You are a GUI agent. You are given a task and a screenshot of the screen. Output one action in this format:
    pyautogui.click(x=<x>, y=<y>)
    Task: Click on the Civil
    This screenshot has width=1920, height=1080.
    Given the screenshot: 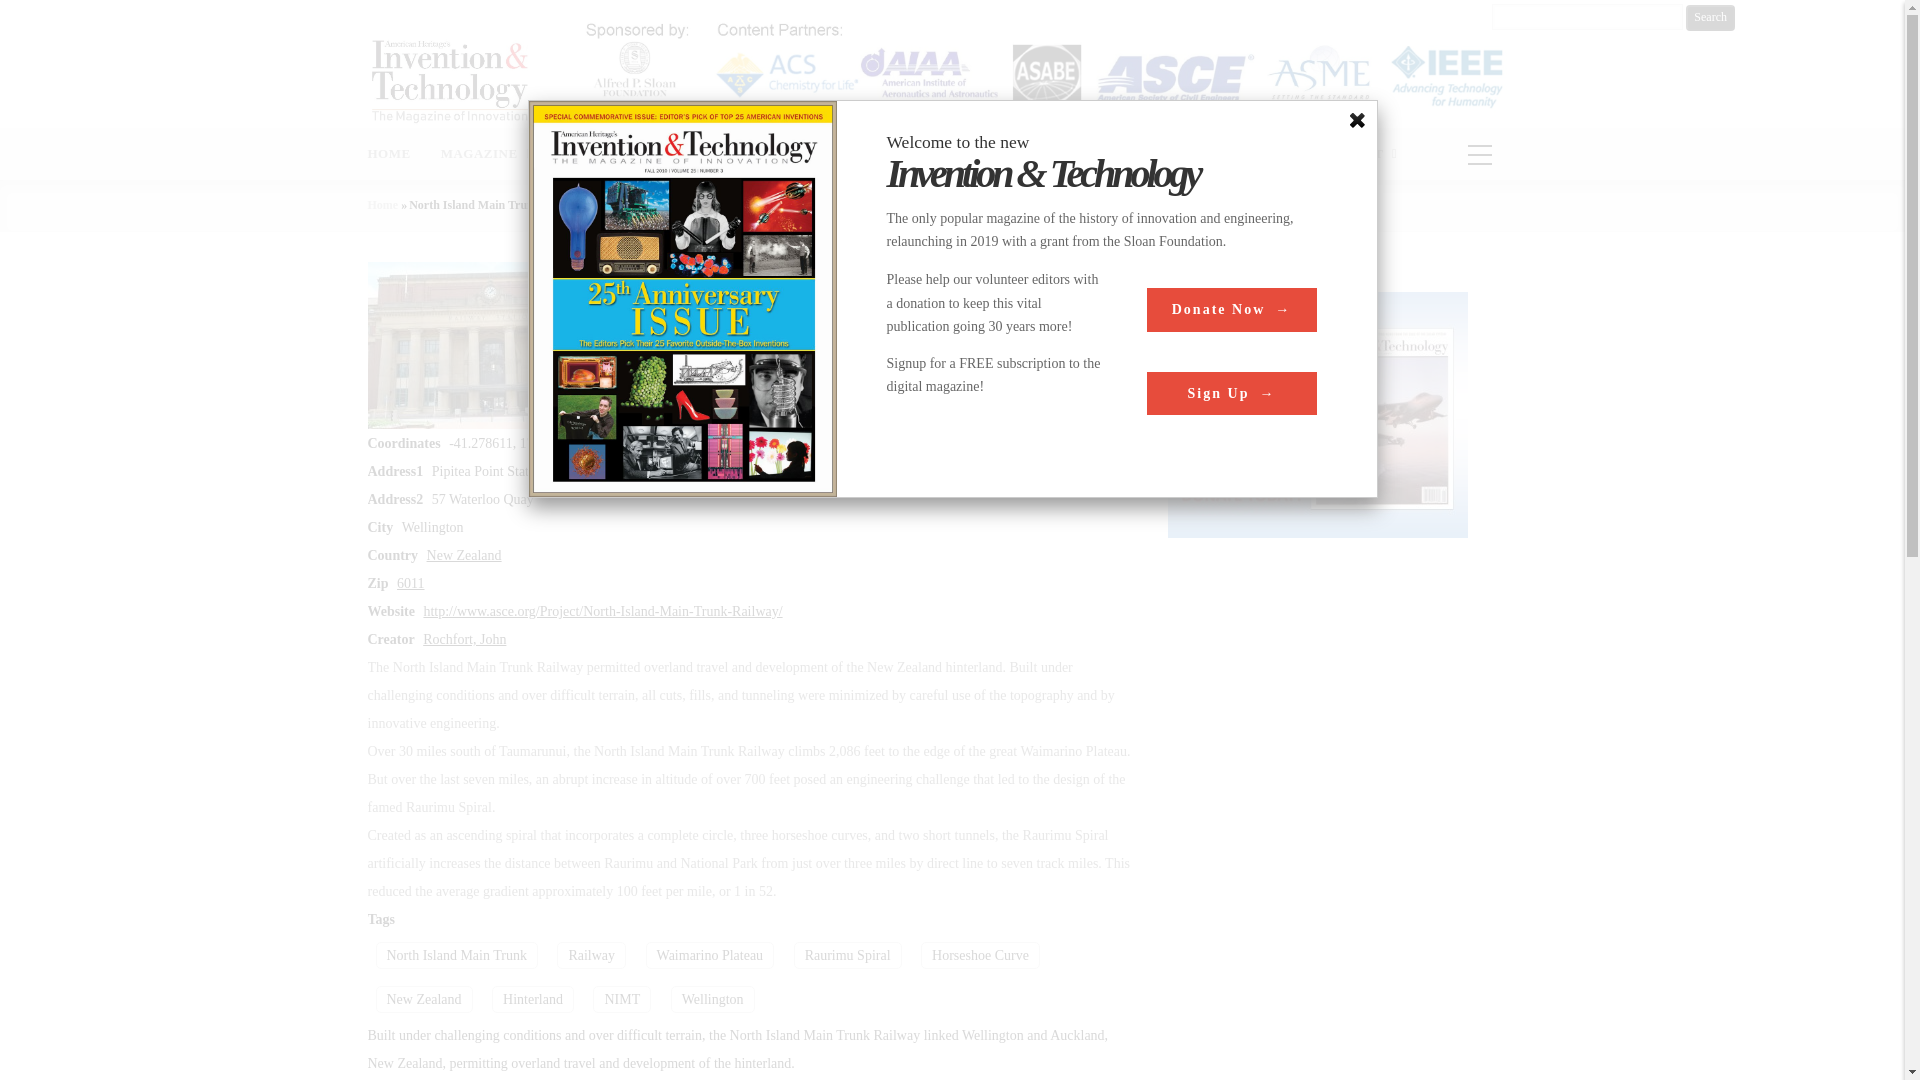 What is the action you would take?
    pyautogui.click(x=740, y=303)
    